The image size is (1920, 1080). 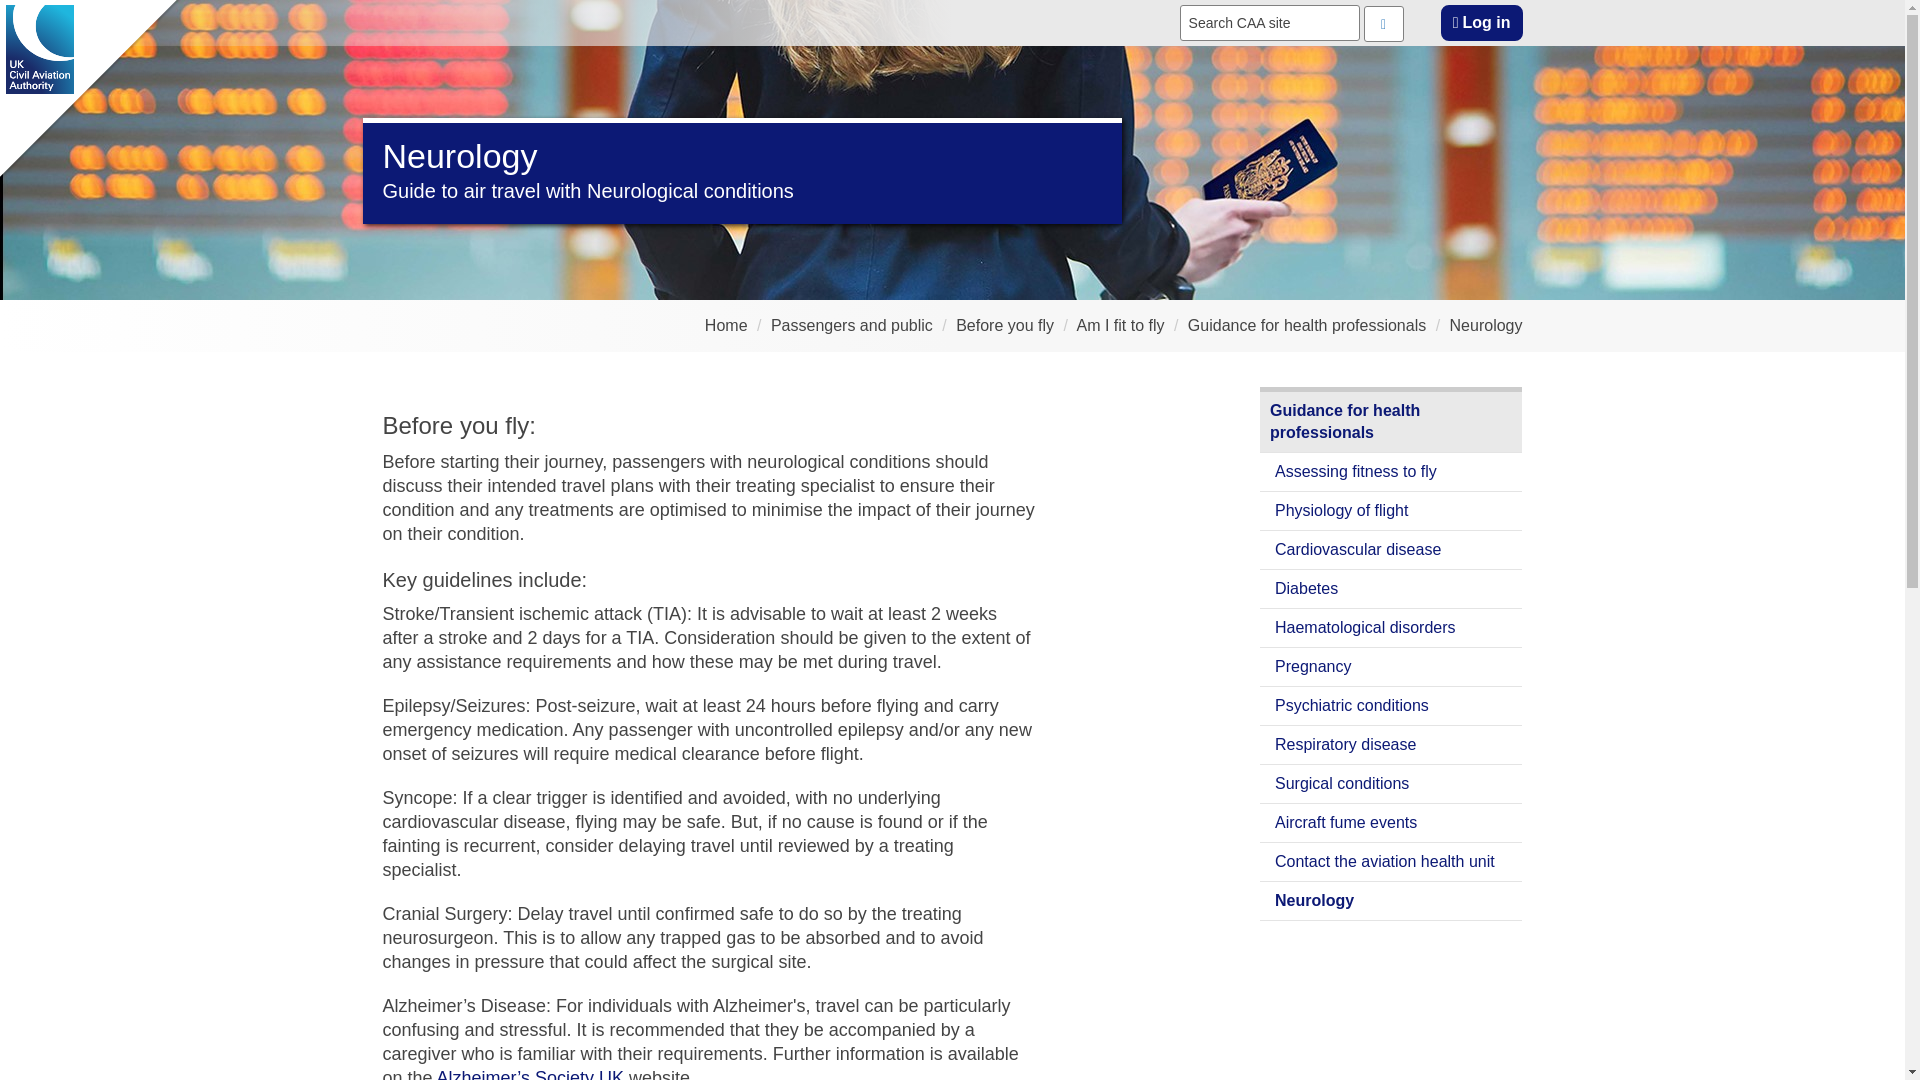 I want to click on Assessing fitness to fly, so click(x=1390, y=472).